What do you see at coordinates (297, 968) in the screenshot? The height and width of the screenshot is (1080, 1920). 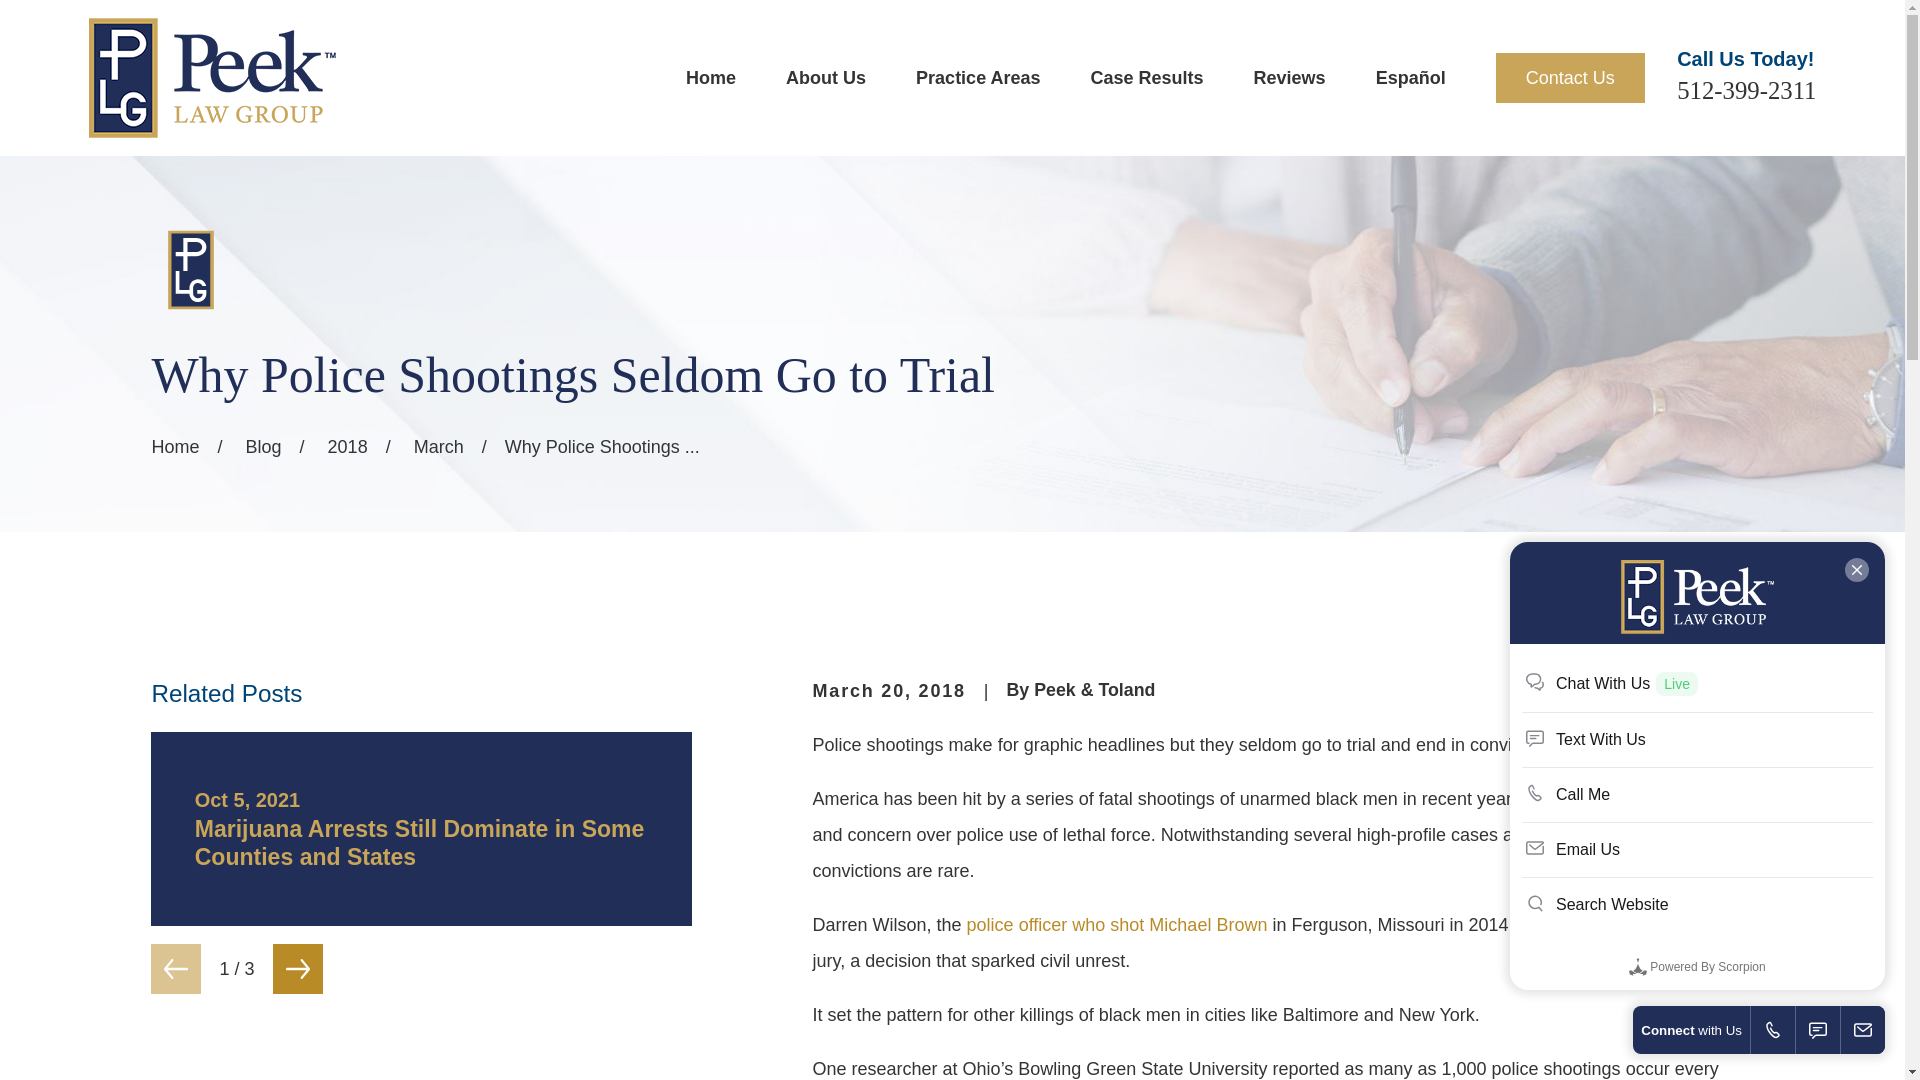 I see `View next item` at bounding box center [297, 968].